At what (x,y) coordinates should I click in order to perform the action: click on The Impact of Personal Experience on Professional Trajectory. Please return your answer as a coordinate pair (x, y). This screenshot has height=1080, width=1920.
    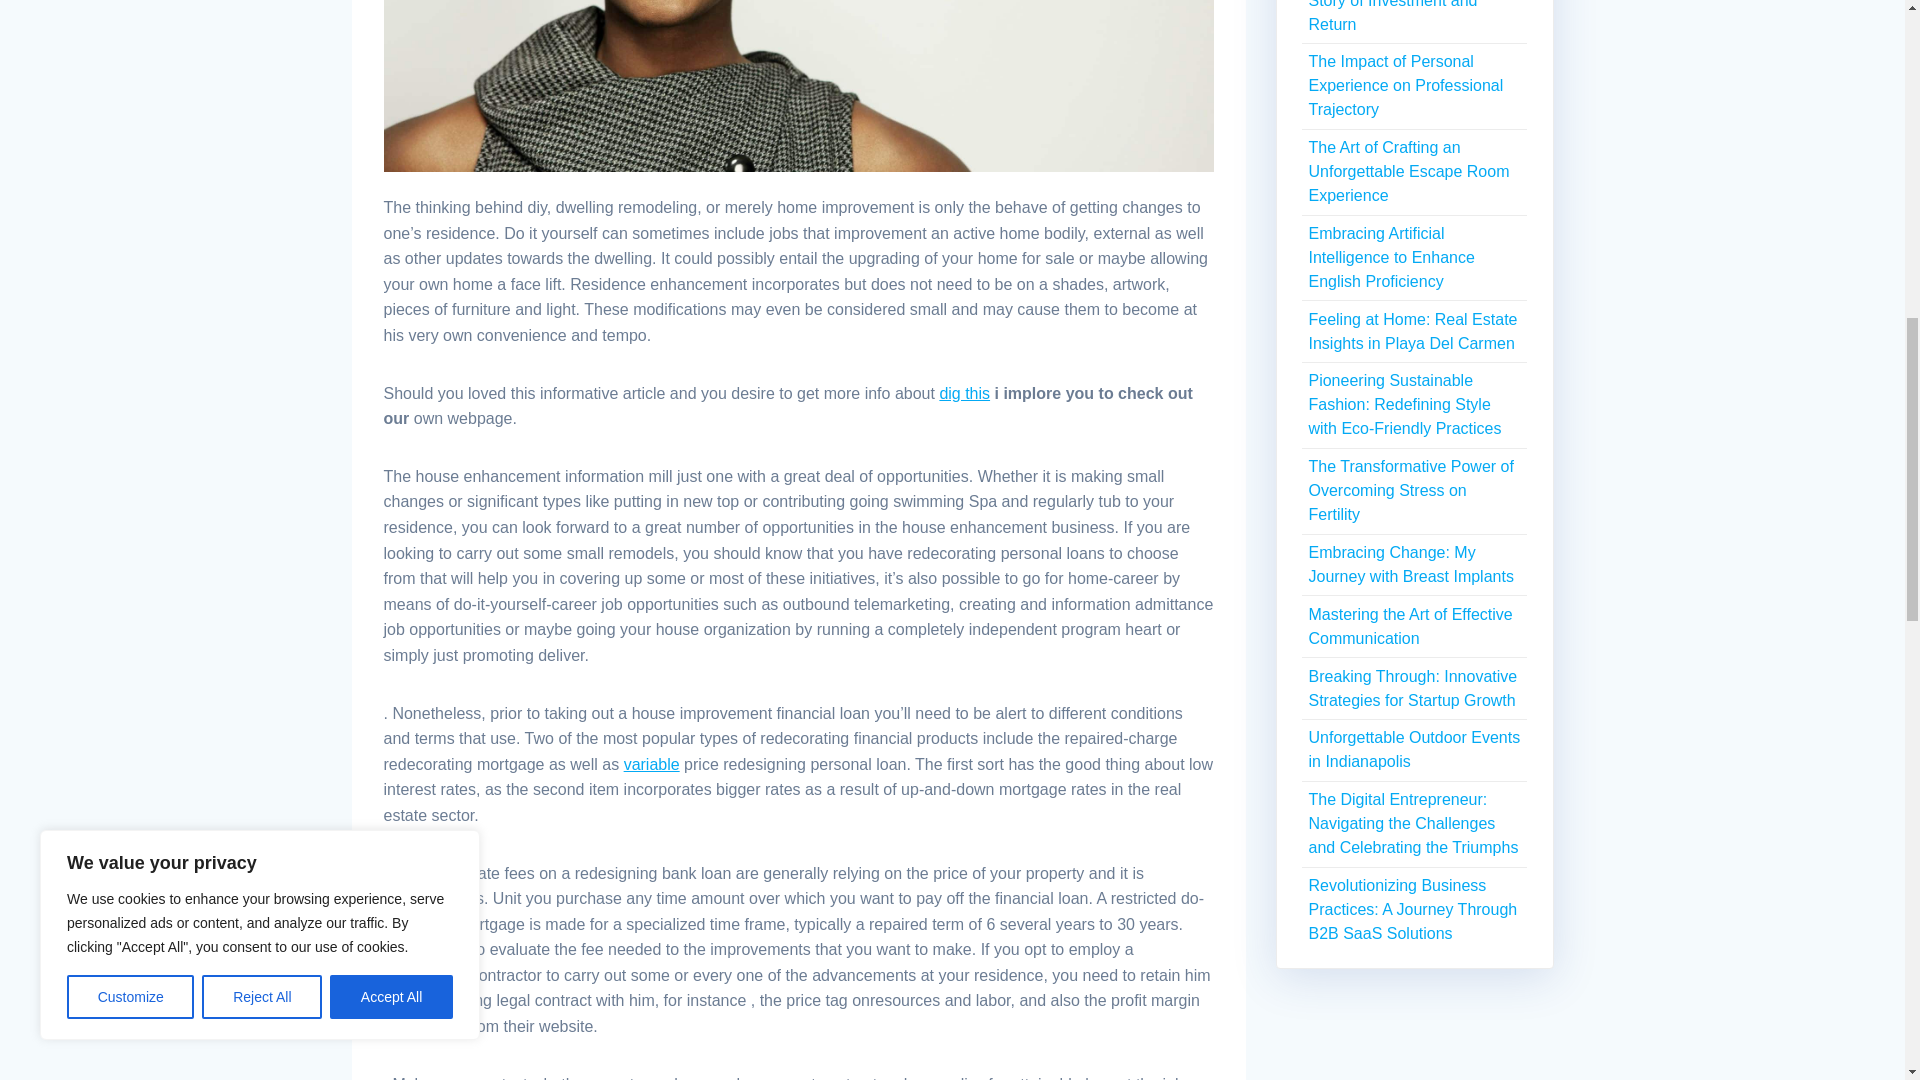
    Looking at the image, I should click on (1405, 84).